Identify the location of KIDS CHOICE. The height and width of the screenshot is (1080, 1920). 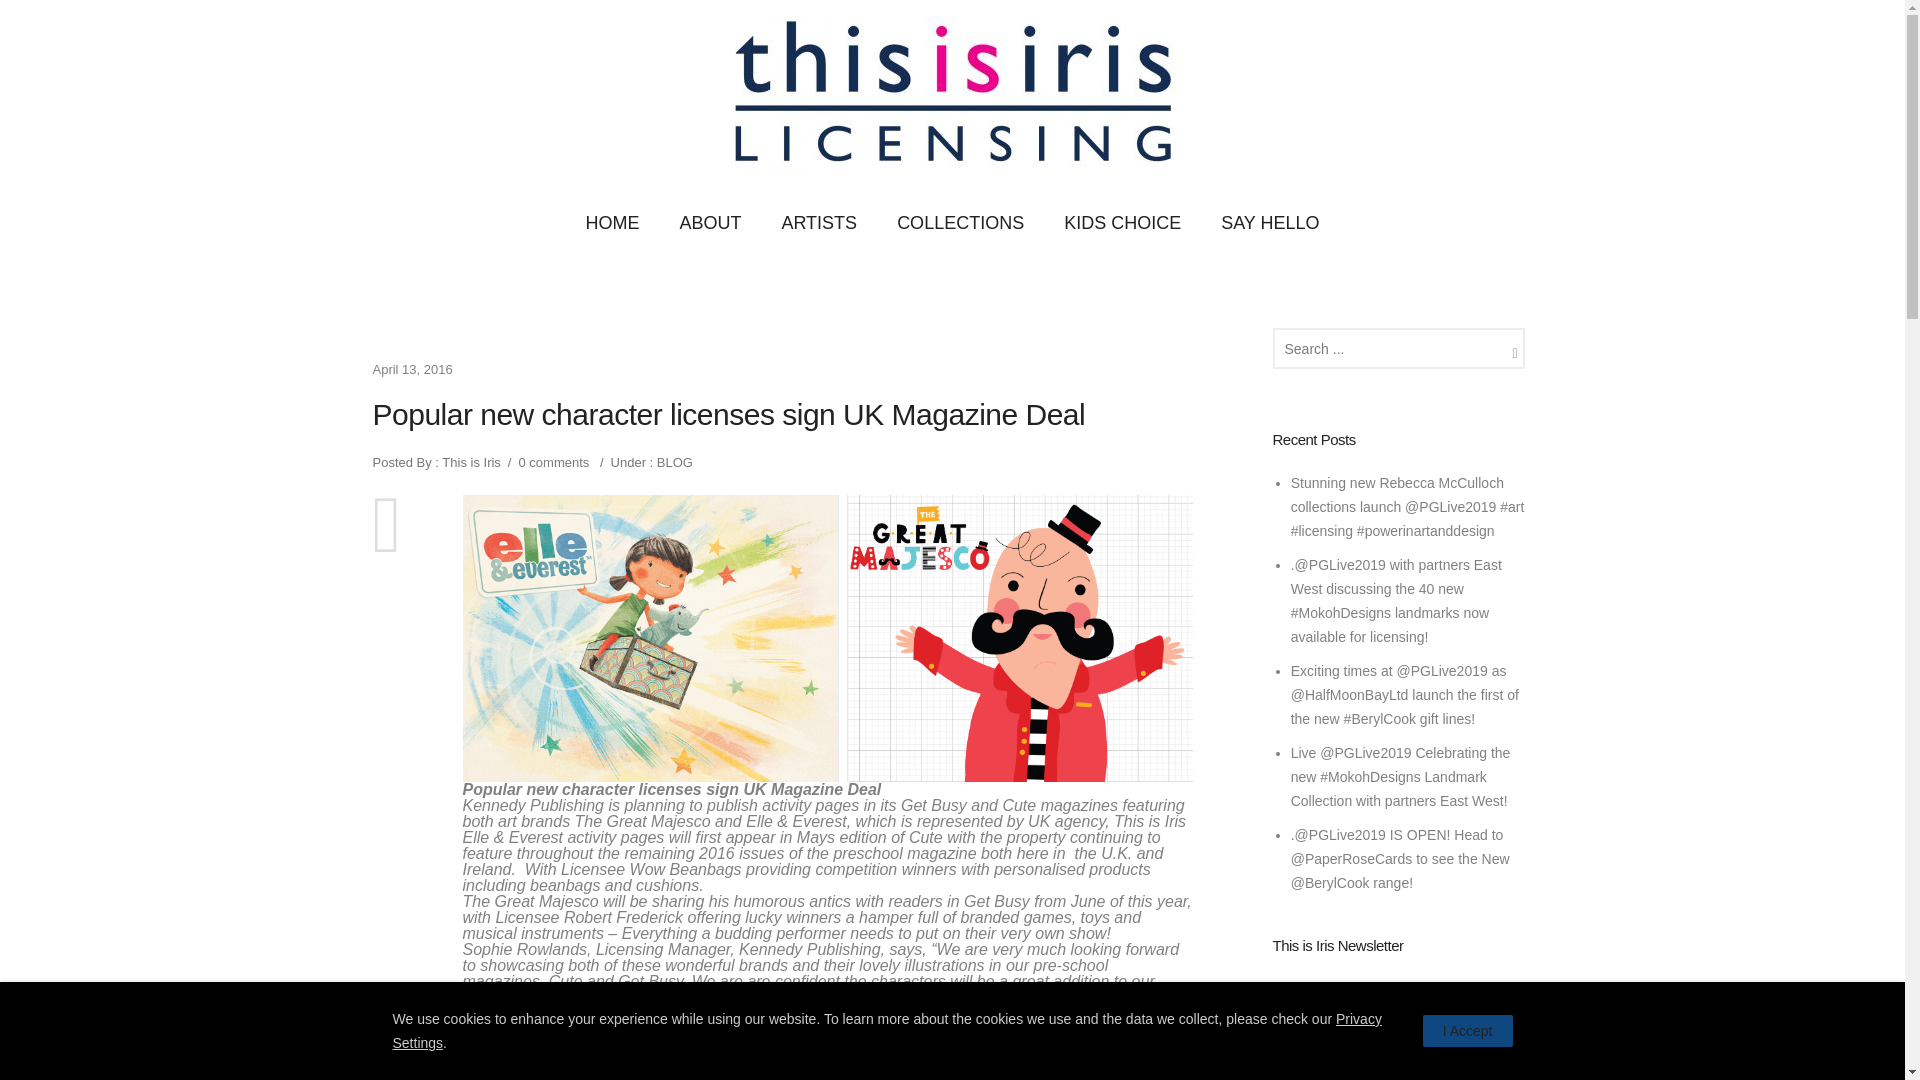
(1122, 223).